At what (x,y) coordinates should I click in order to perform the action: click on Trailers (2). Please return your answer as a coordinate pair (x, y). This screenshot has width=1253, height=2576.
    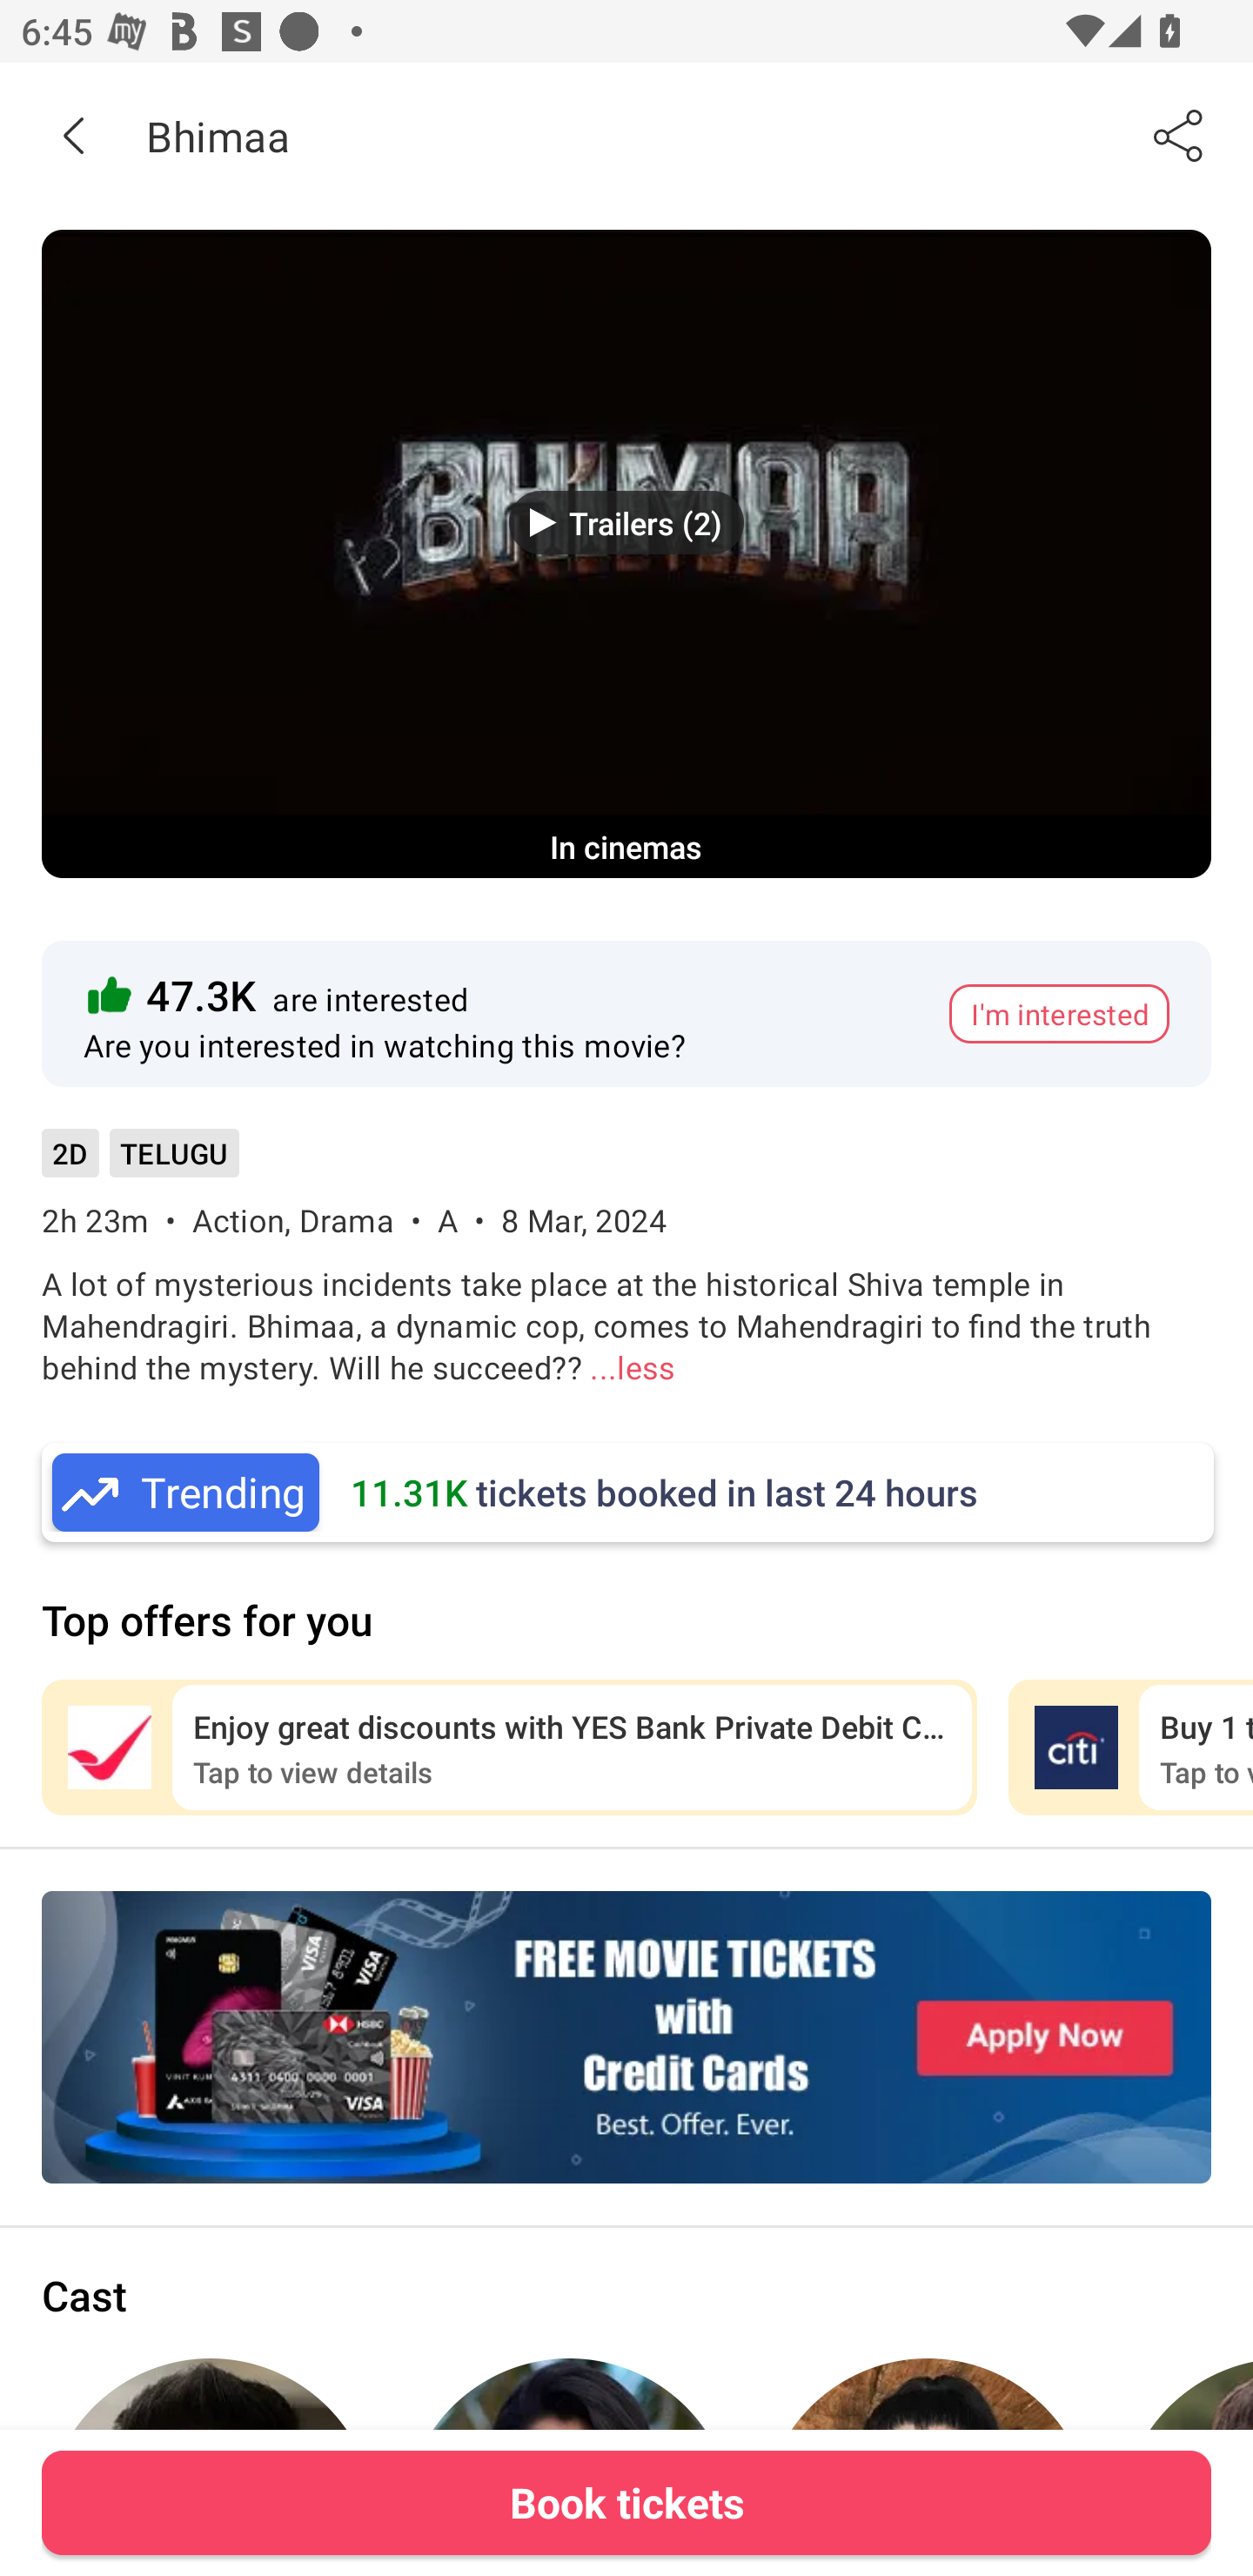
    Looking at the image, I should click on (626, 522).